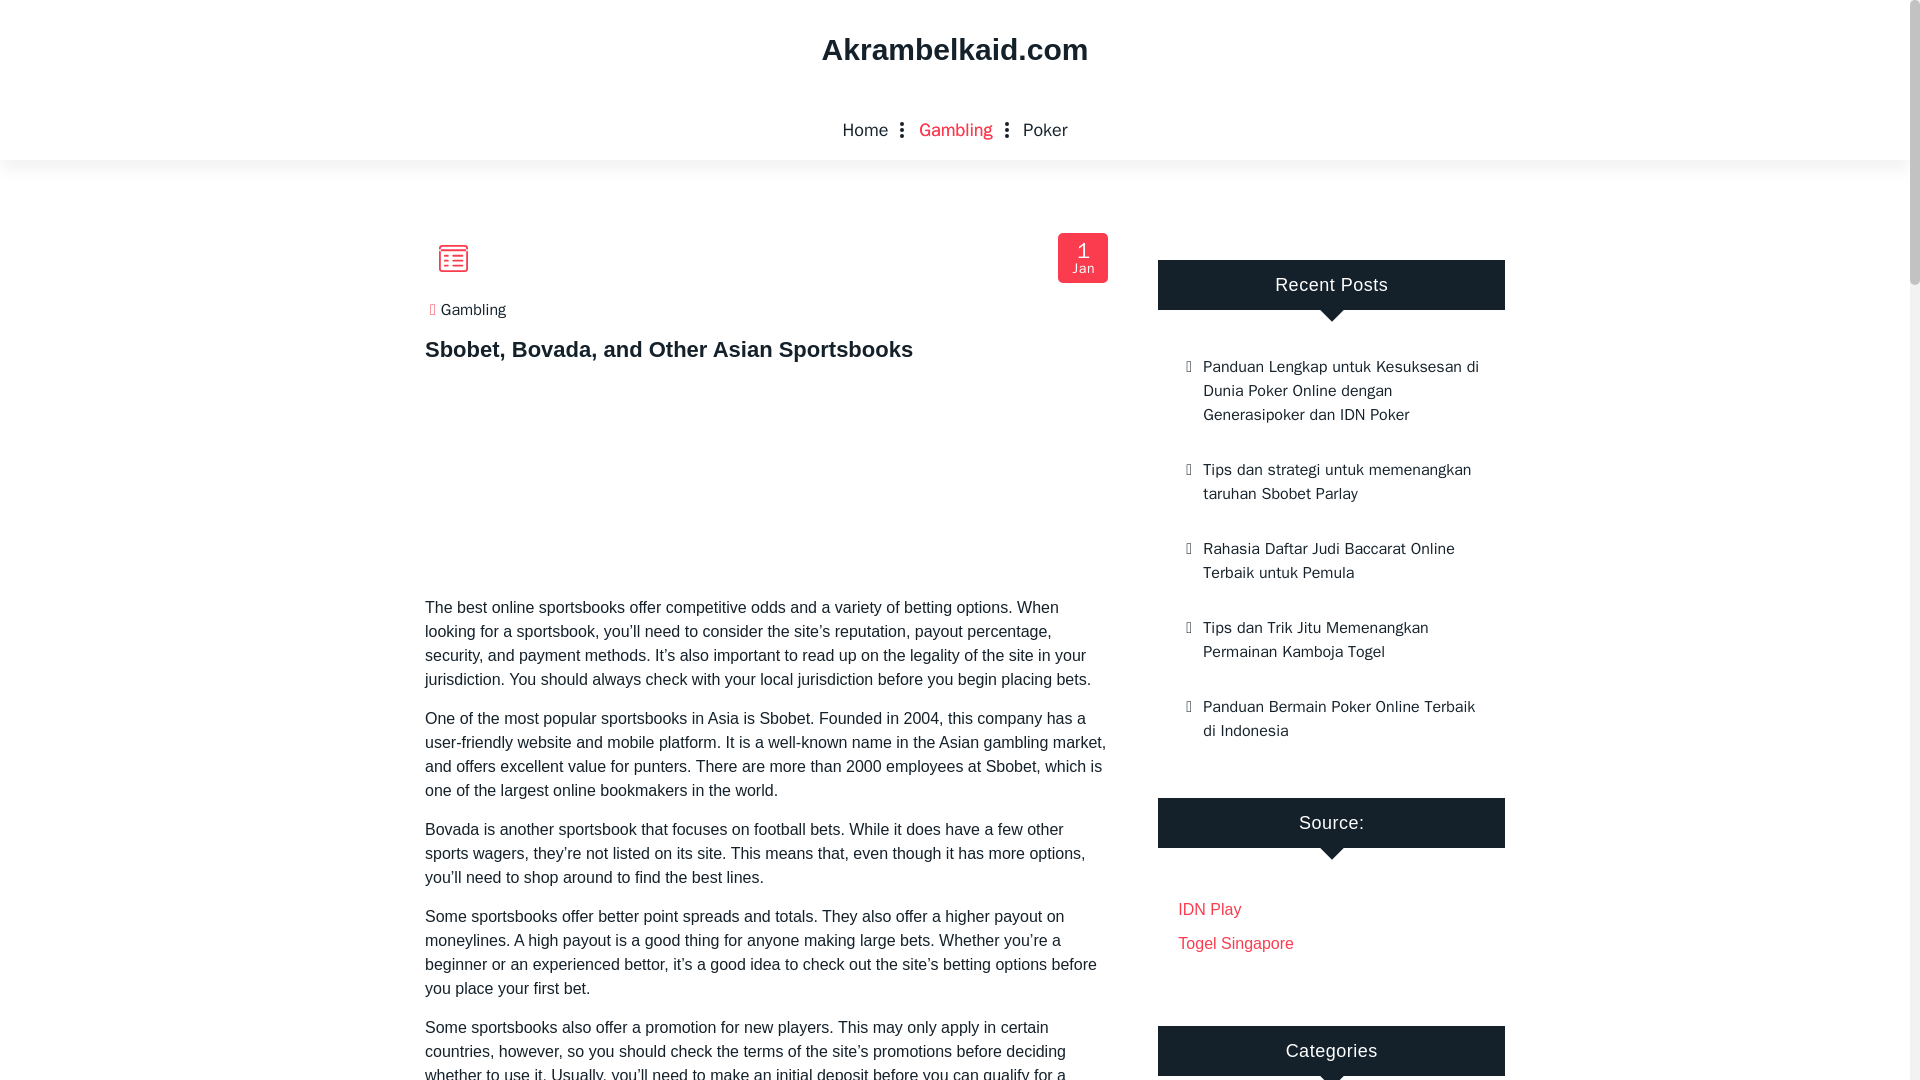 The width and height of the screenshot is (1920, 1080). What do you see at coordinates (474, 310) in the screenshot?
I see `Gambling` at bounding box center [474, 310].